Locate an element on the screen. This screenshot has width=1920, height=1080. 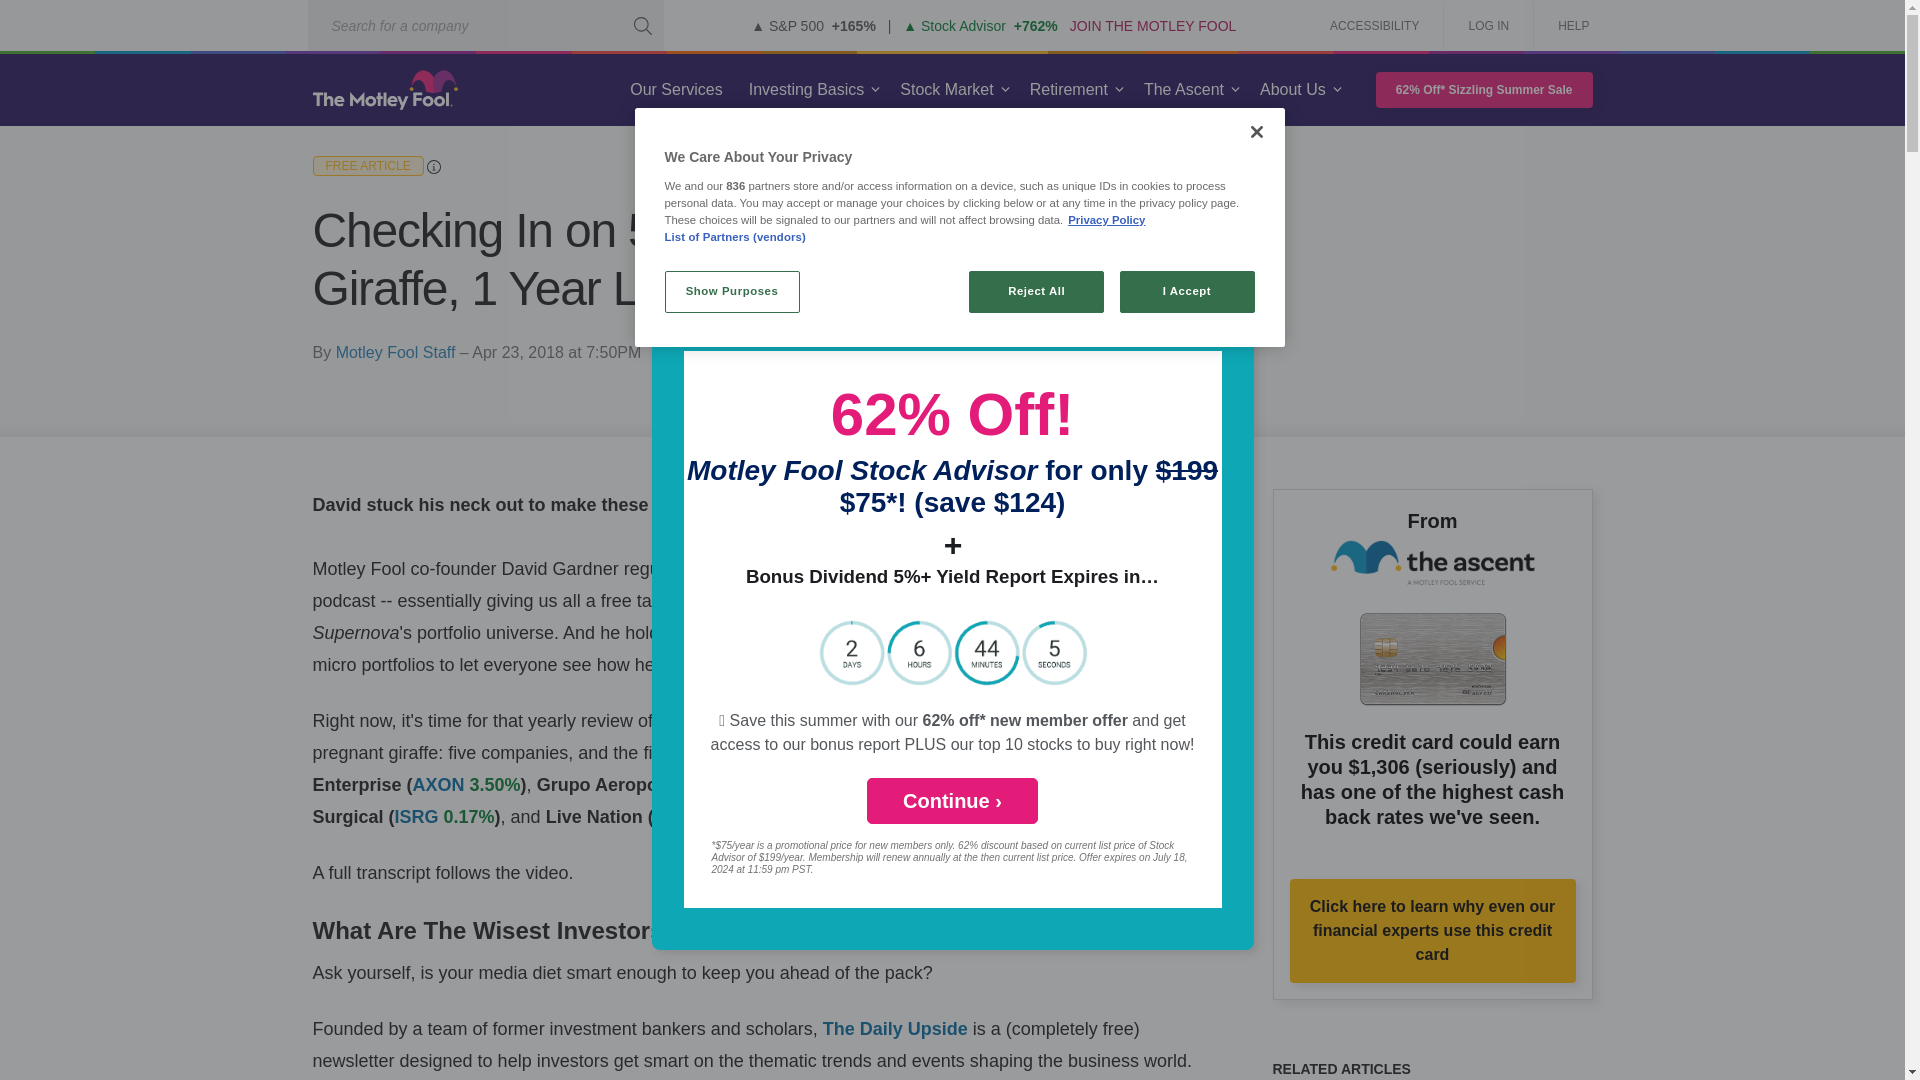
Our Services is located at coordinates (676, 90).